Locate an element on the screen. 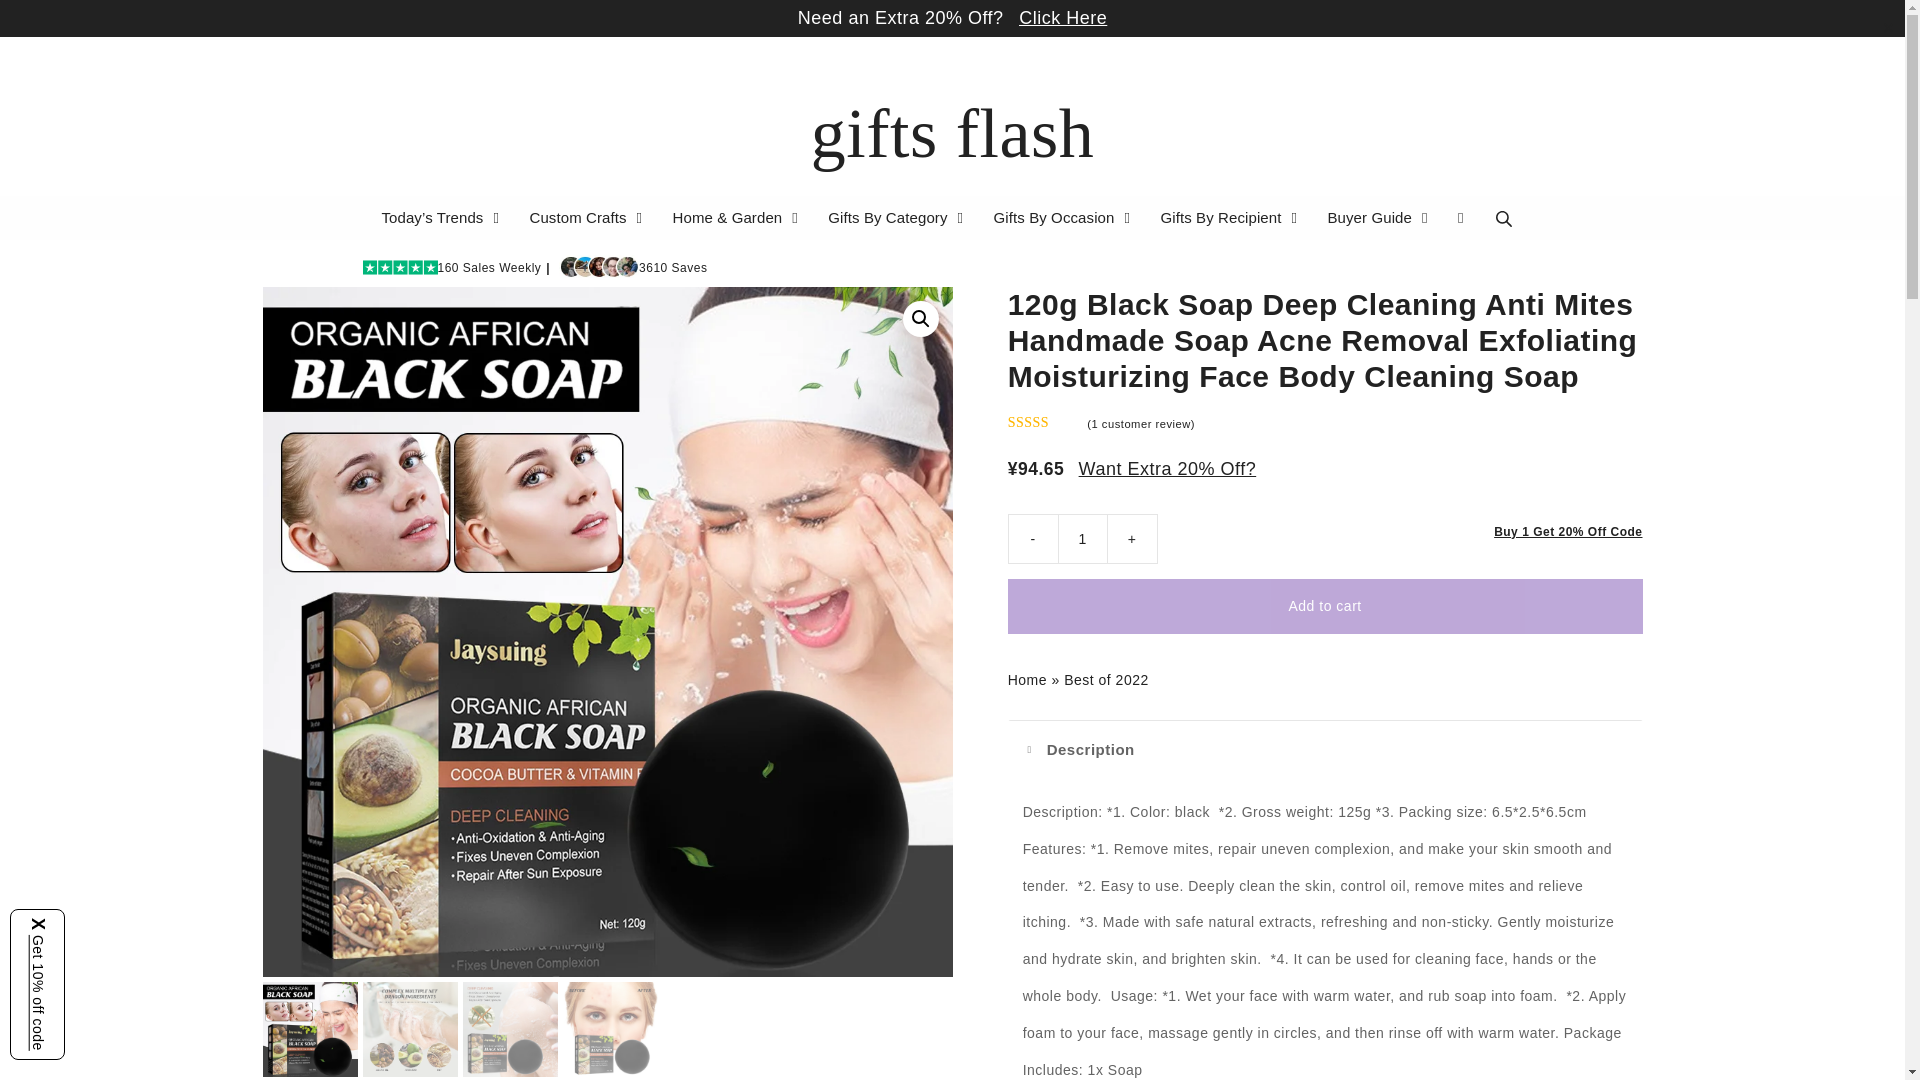 Image resolution: width=1920 pixels, height=1080 pixels. Click Here is located at coordinates (1063, 18).